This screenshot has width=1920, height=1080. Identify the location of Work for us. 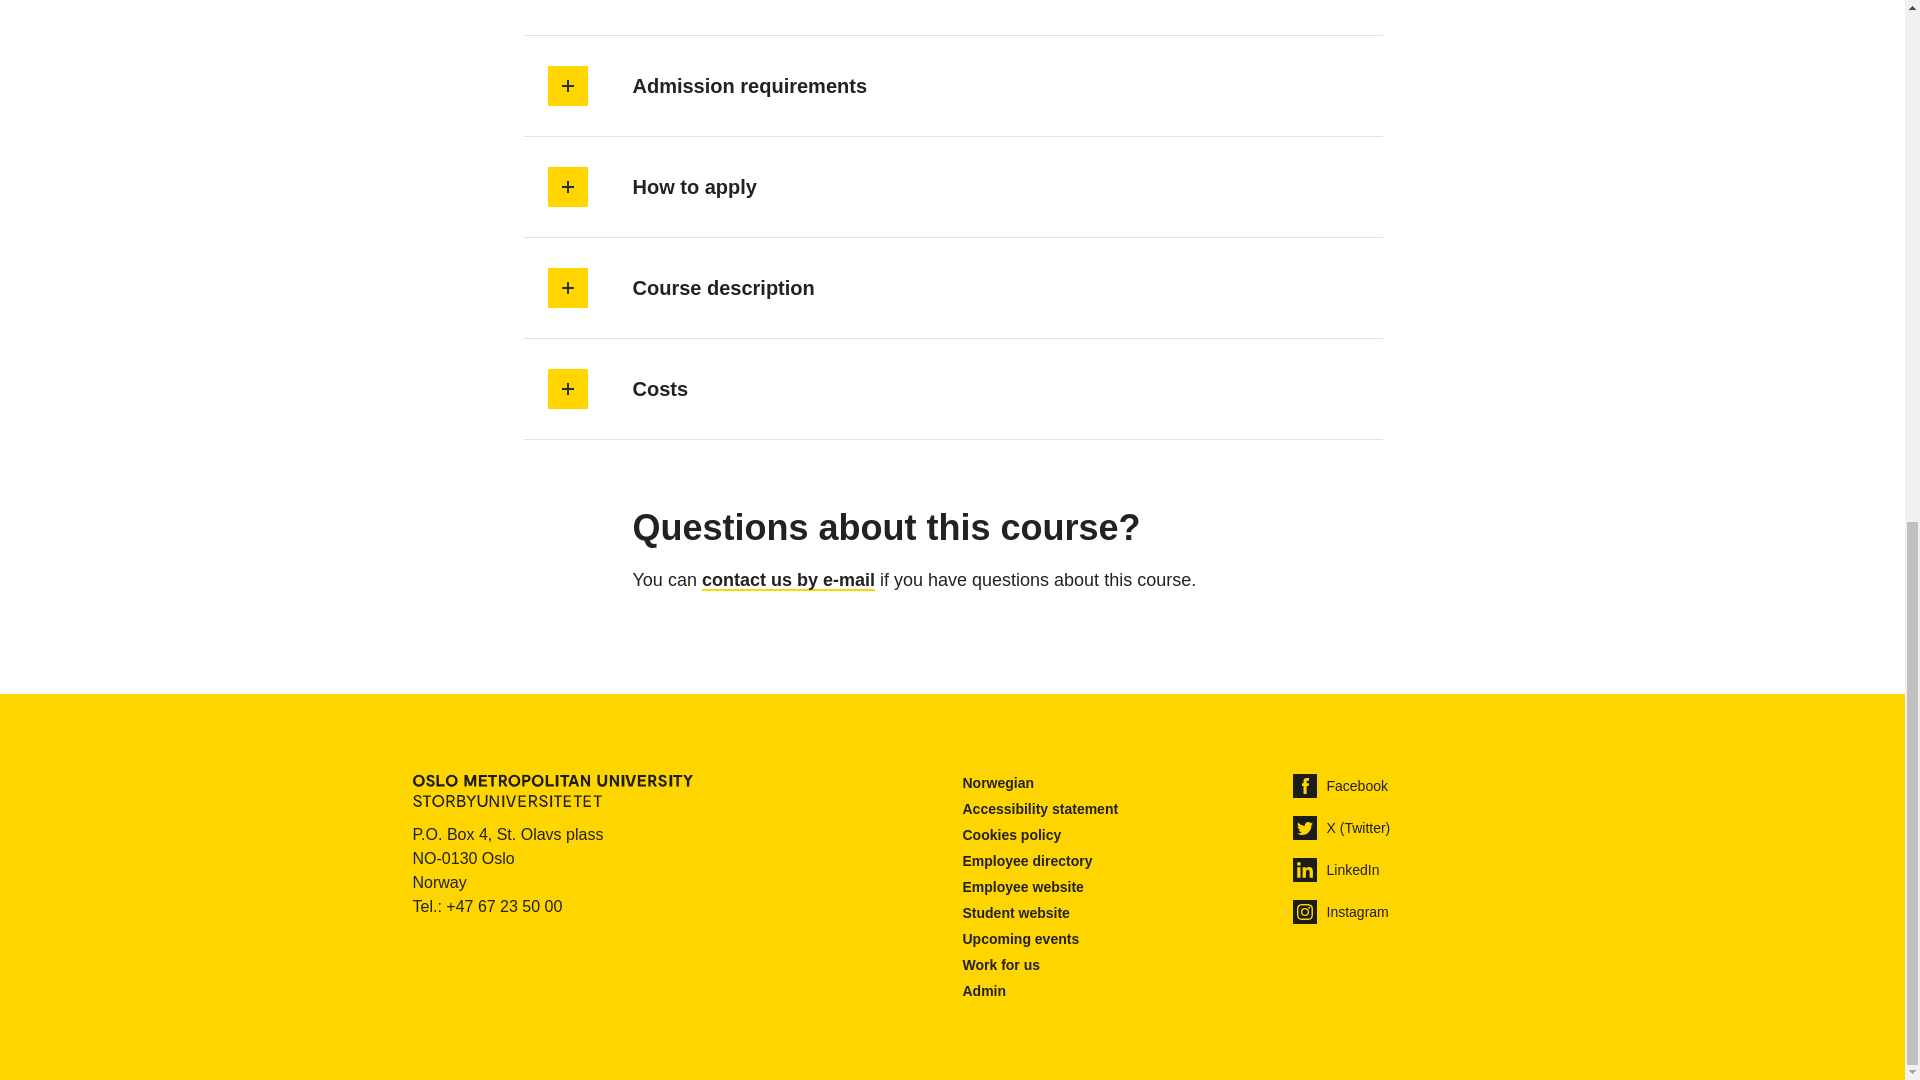
(1000, 965).